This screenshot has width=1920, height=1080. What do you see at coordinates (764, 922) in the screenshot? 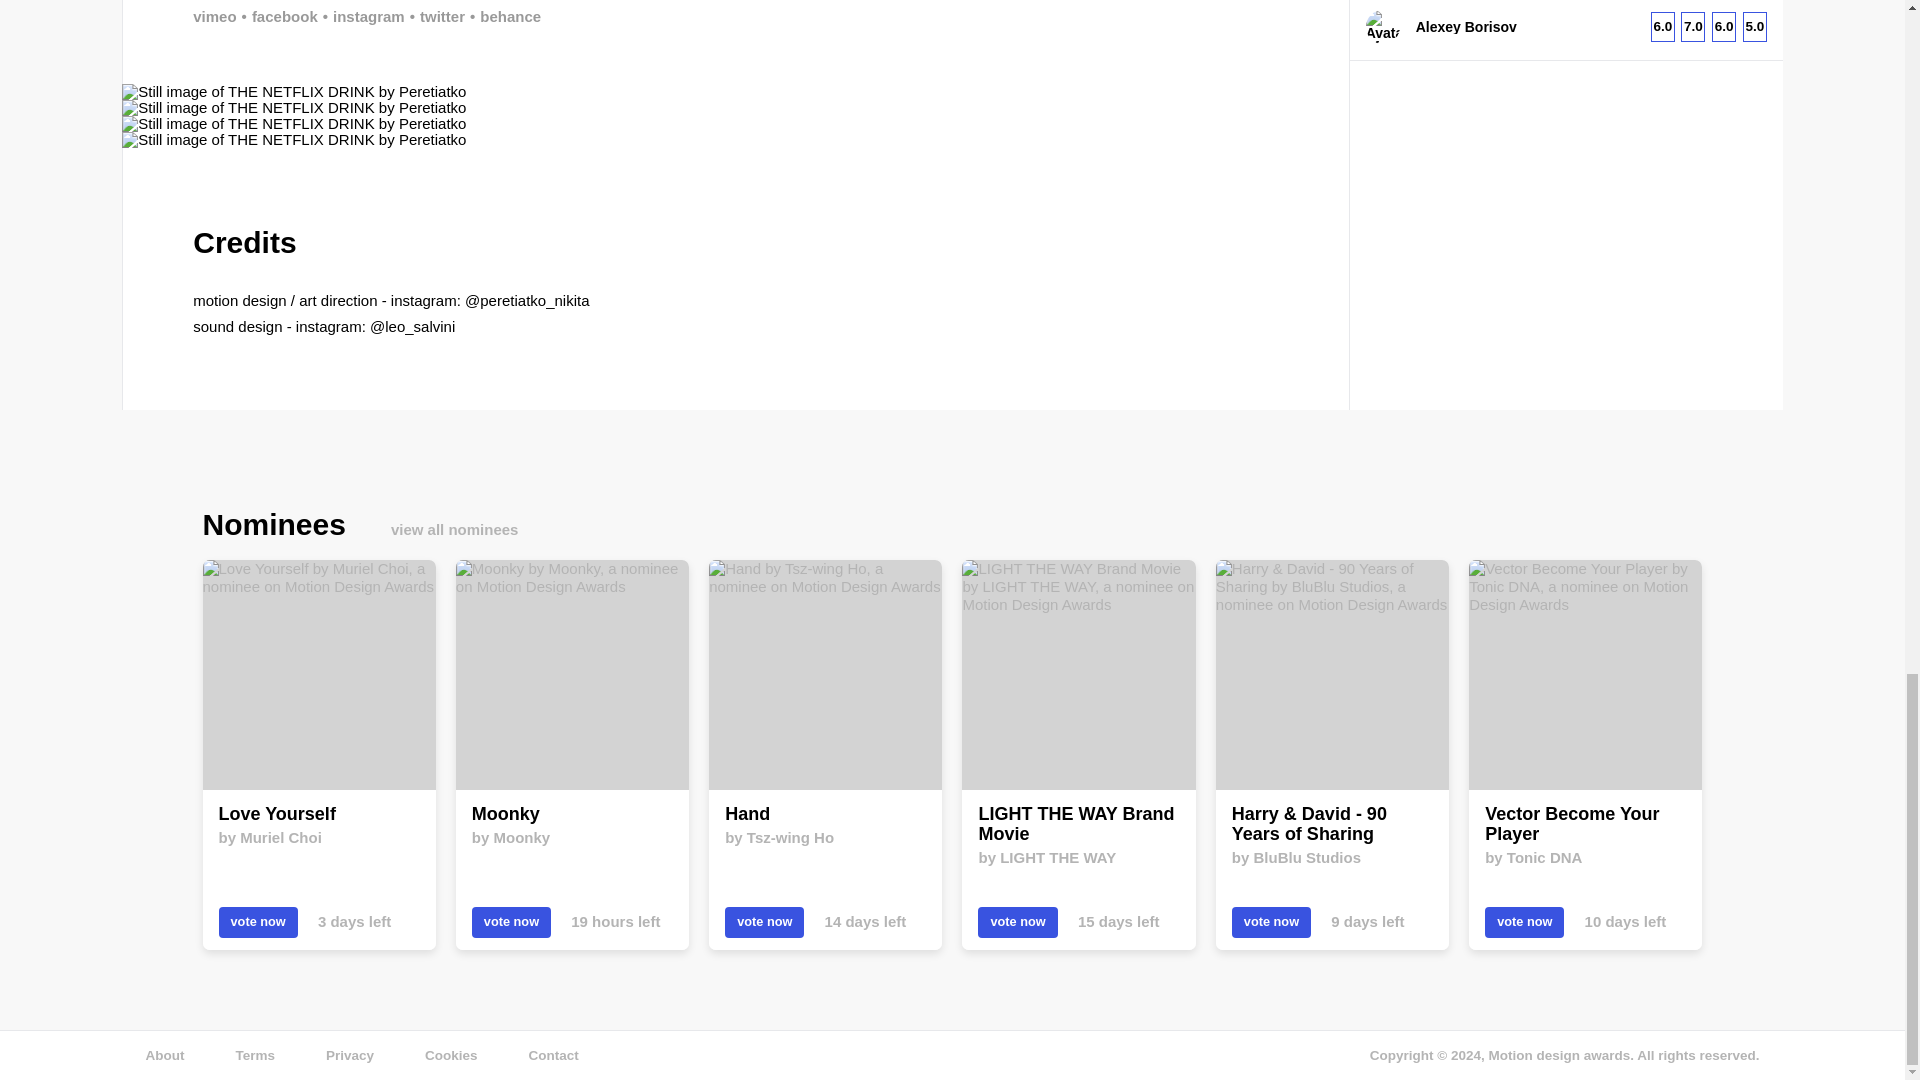
I see `vote now` at bounding box center [764, 922].